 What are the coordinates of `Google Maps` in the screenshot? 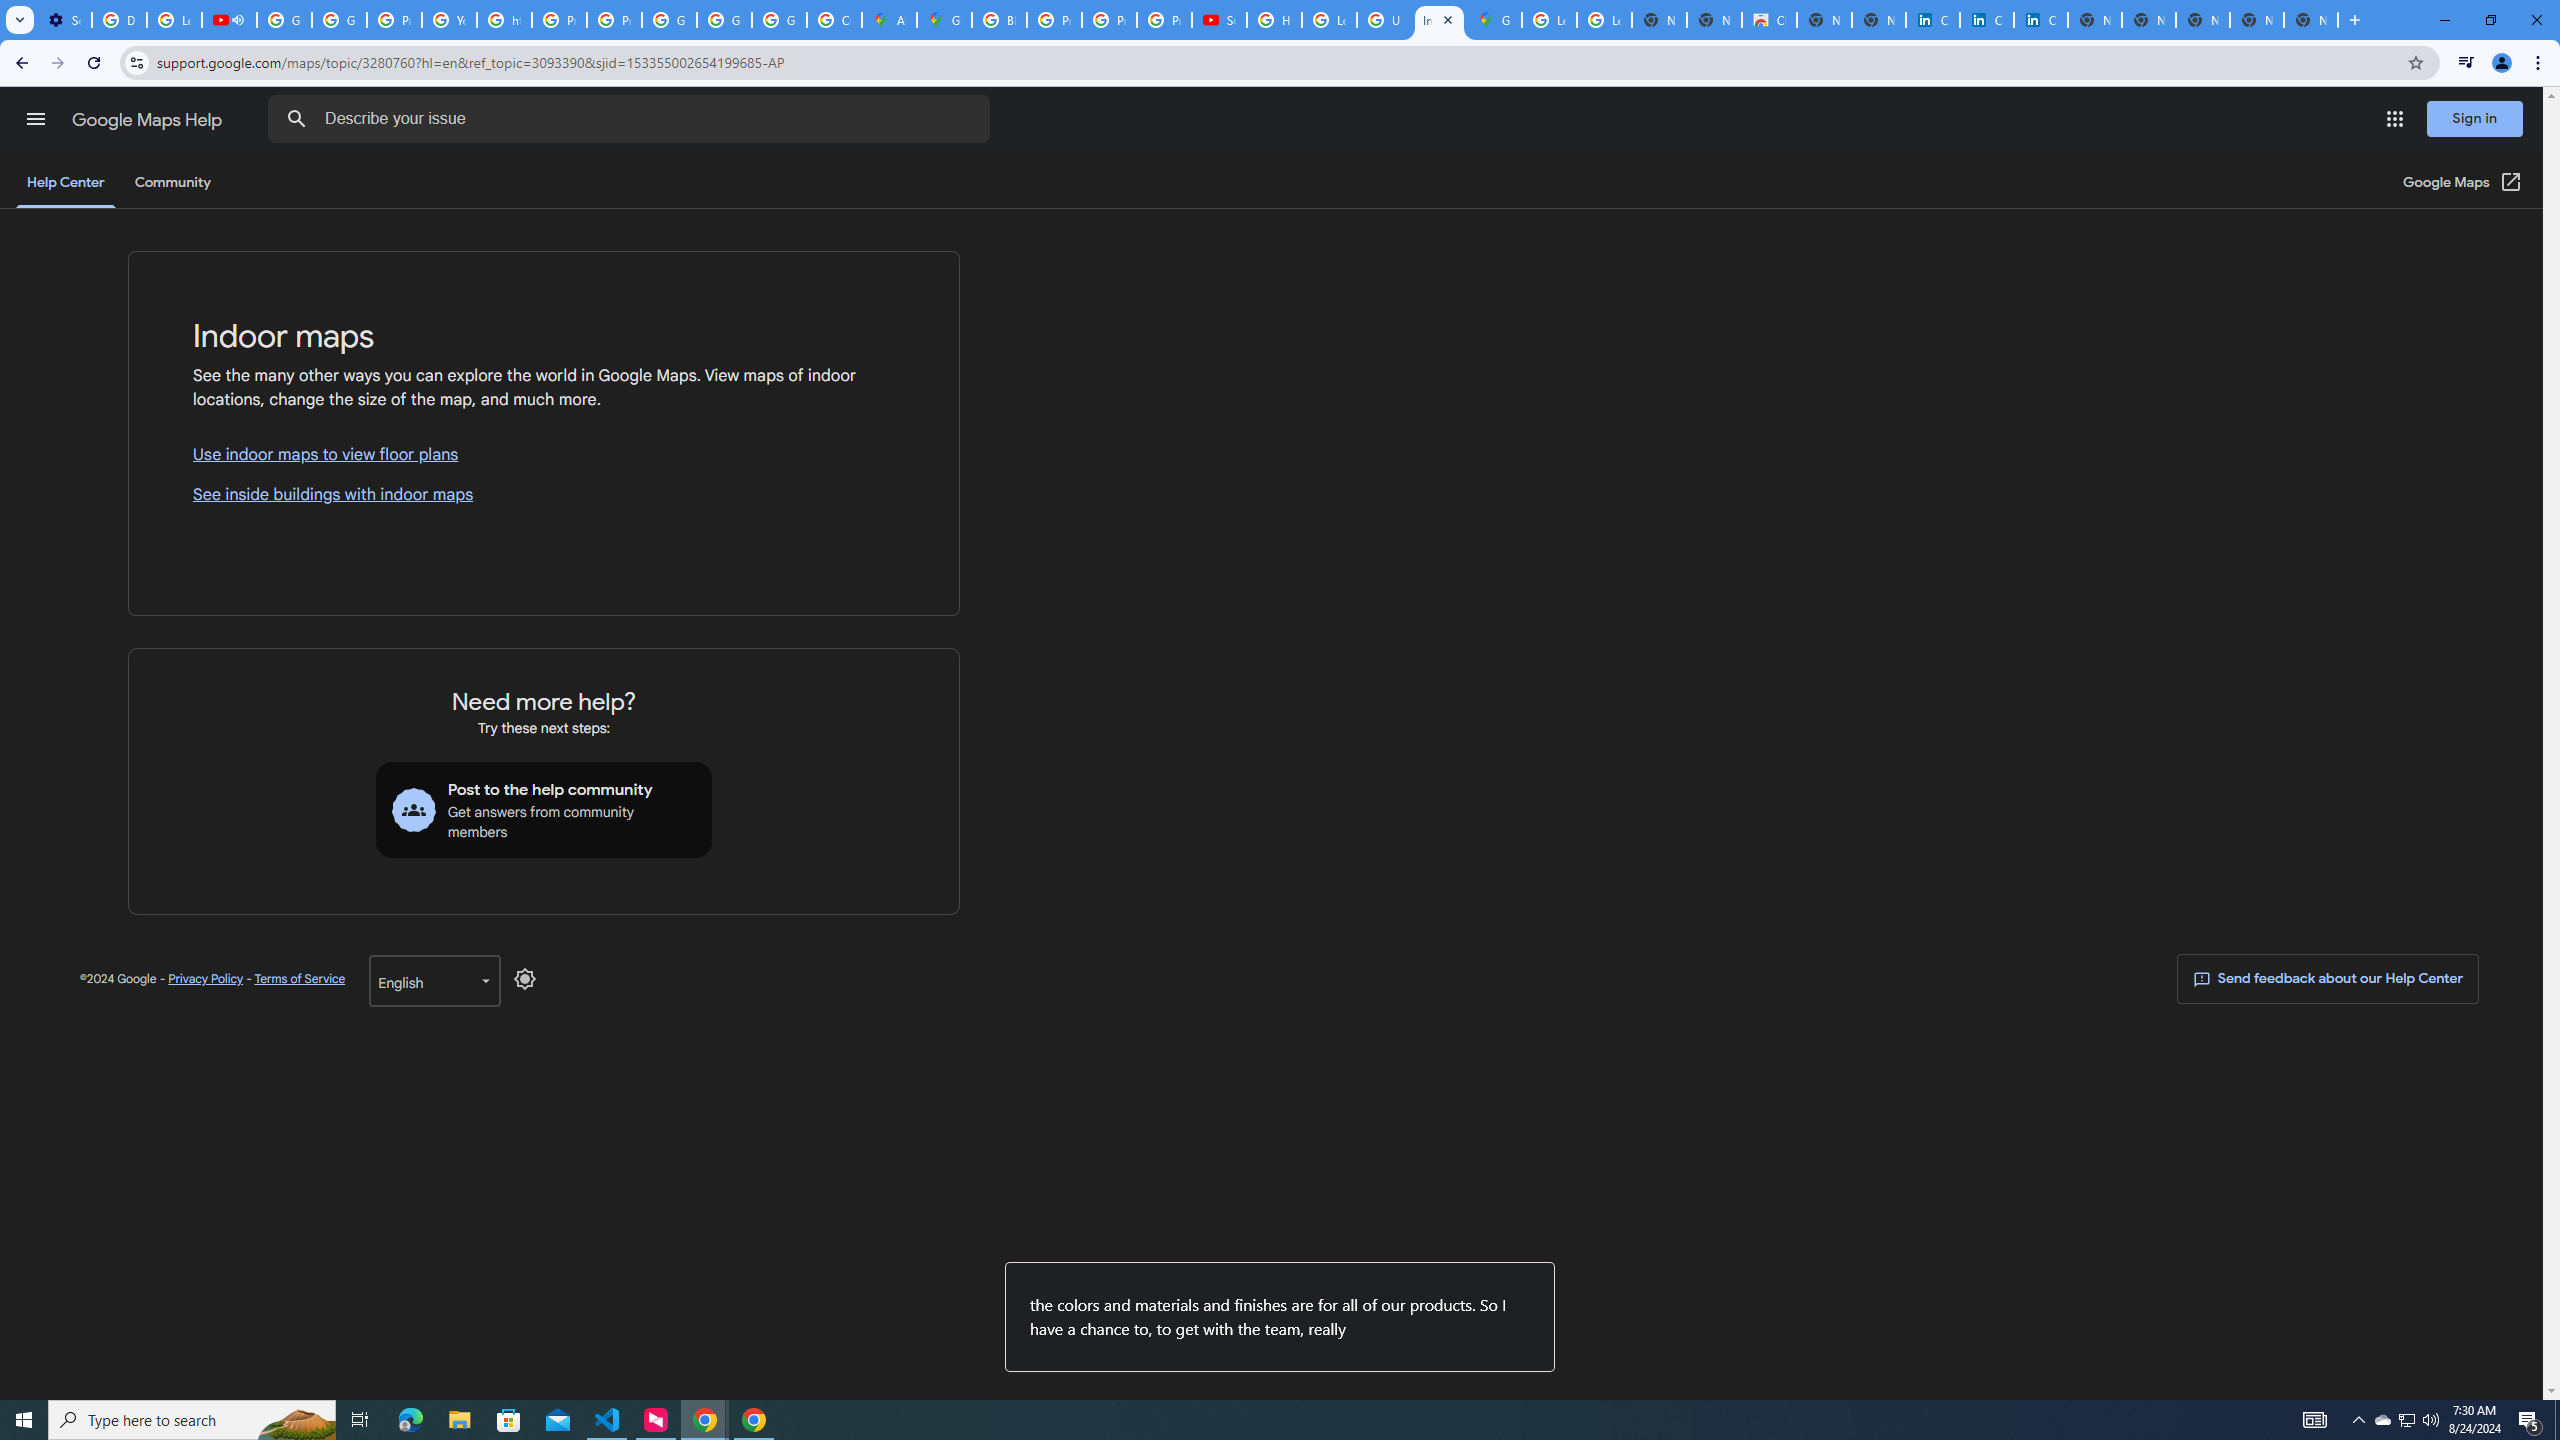 It's located at (944, 20).